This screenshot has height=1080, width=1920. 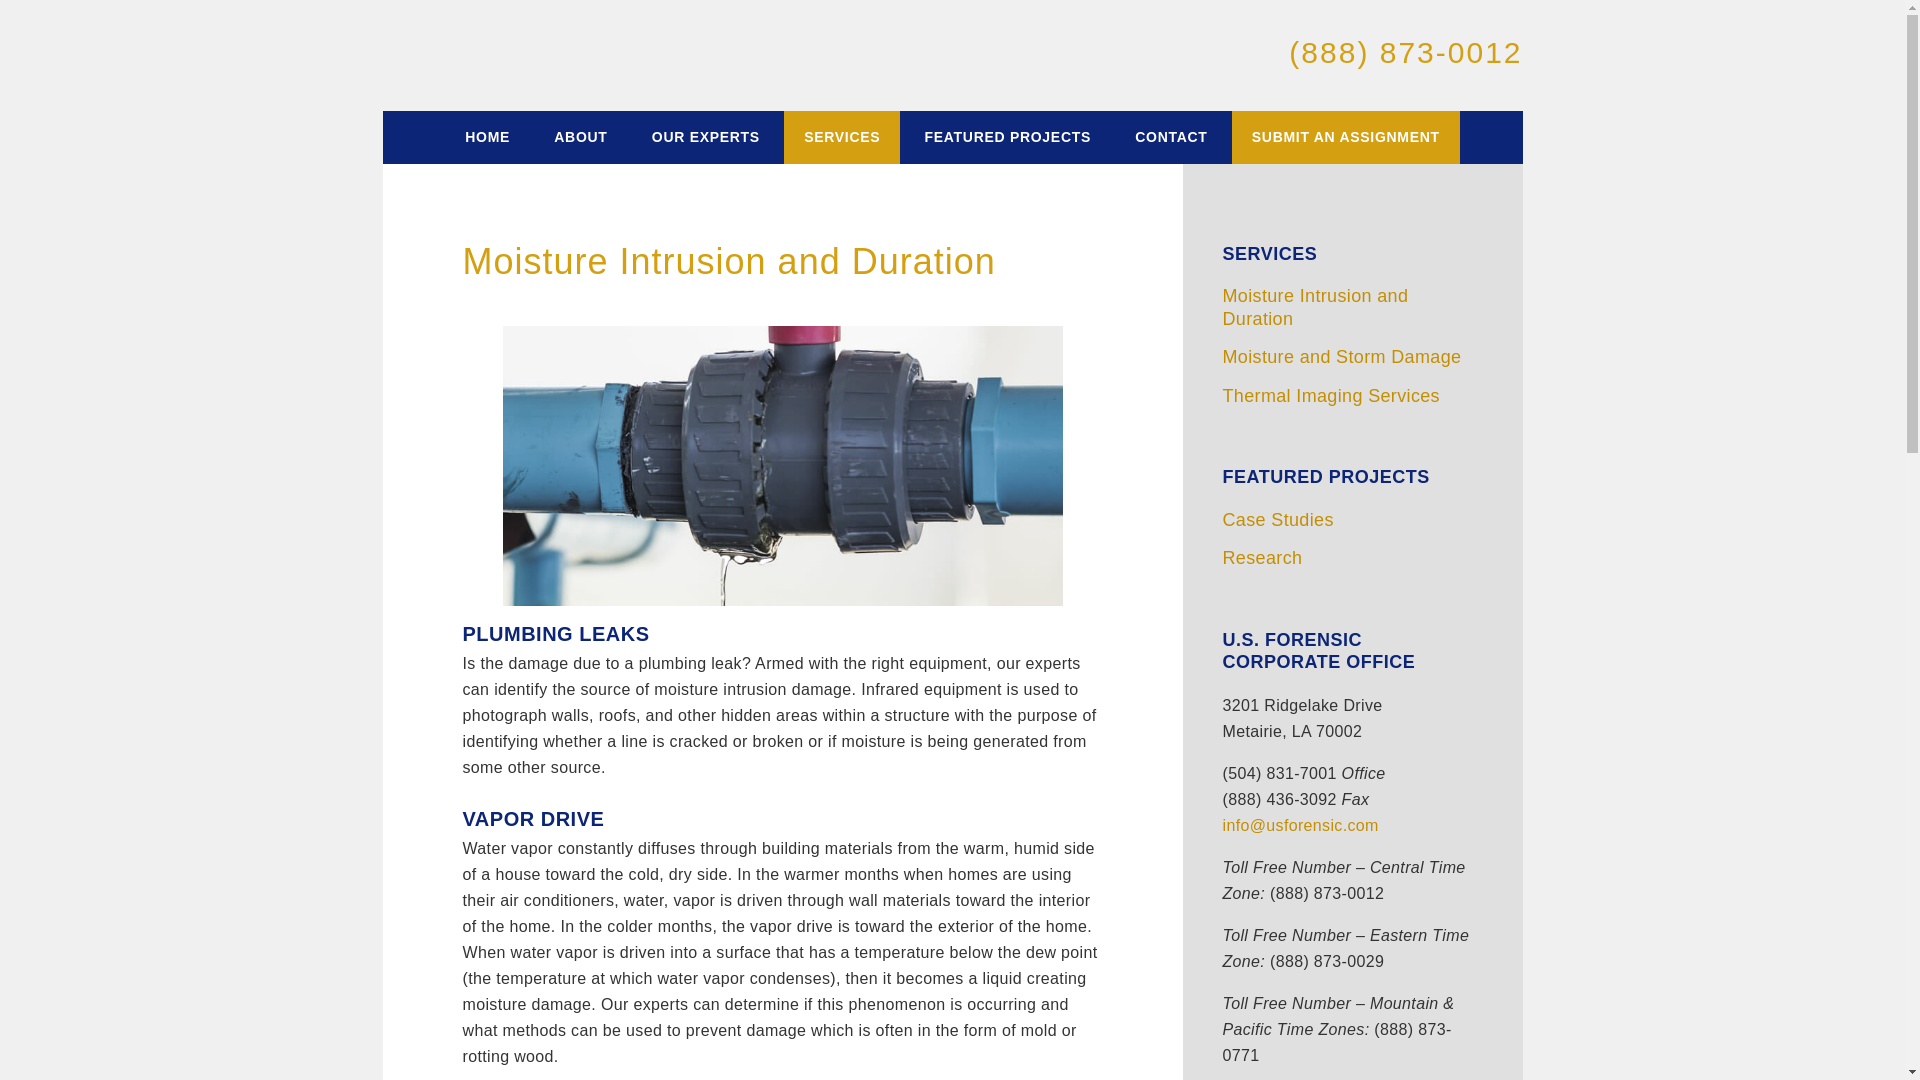 What do you see at coordinates (705, 138) in the screenshot?
I see `OUR EXPERTS` at bounding box center [705, 138].